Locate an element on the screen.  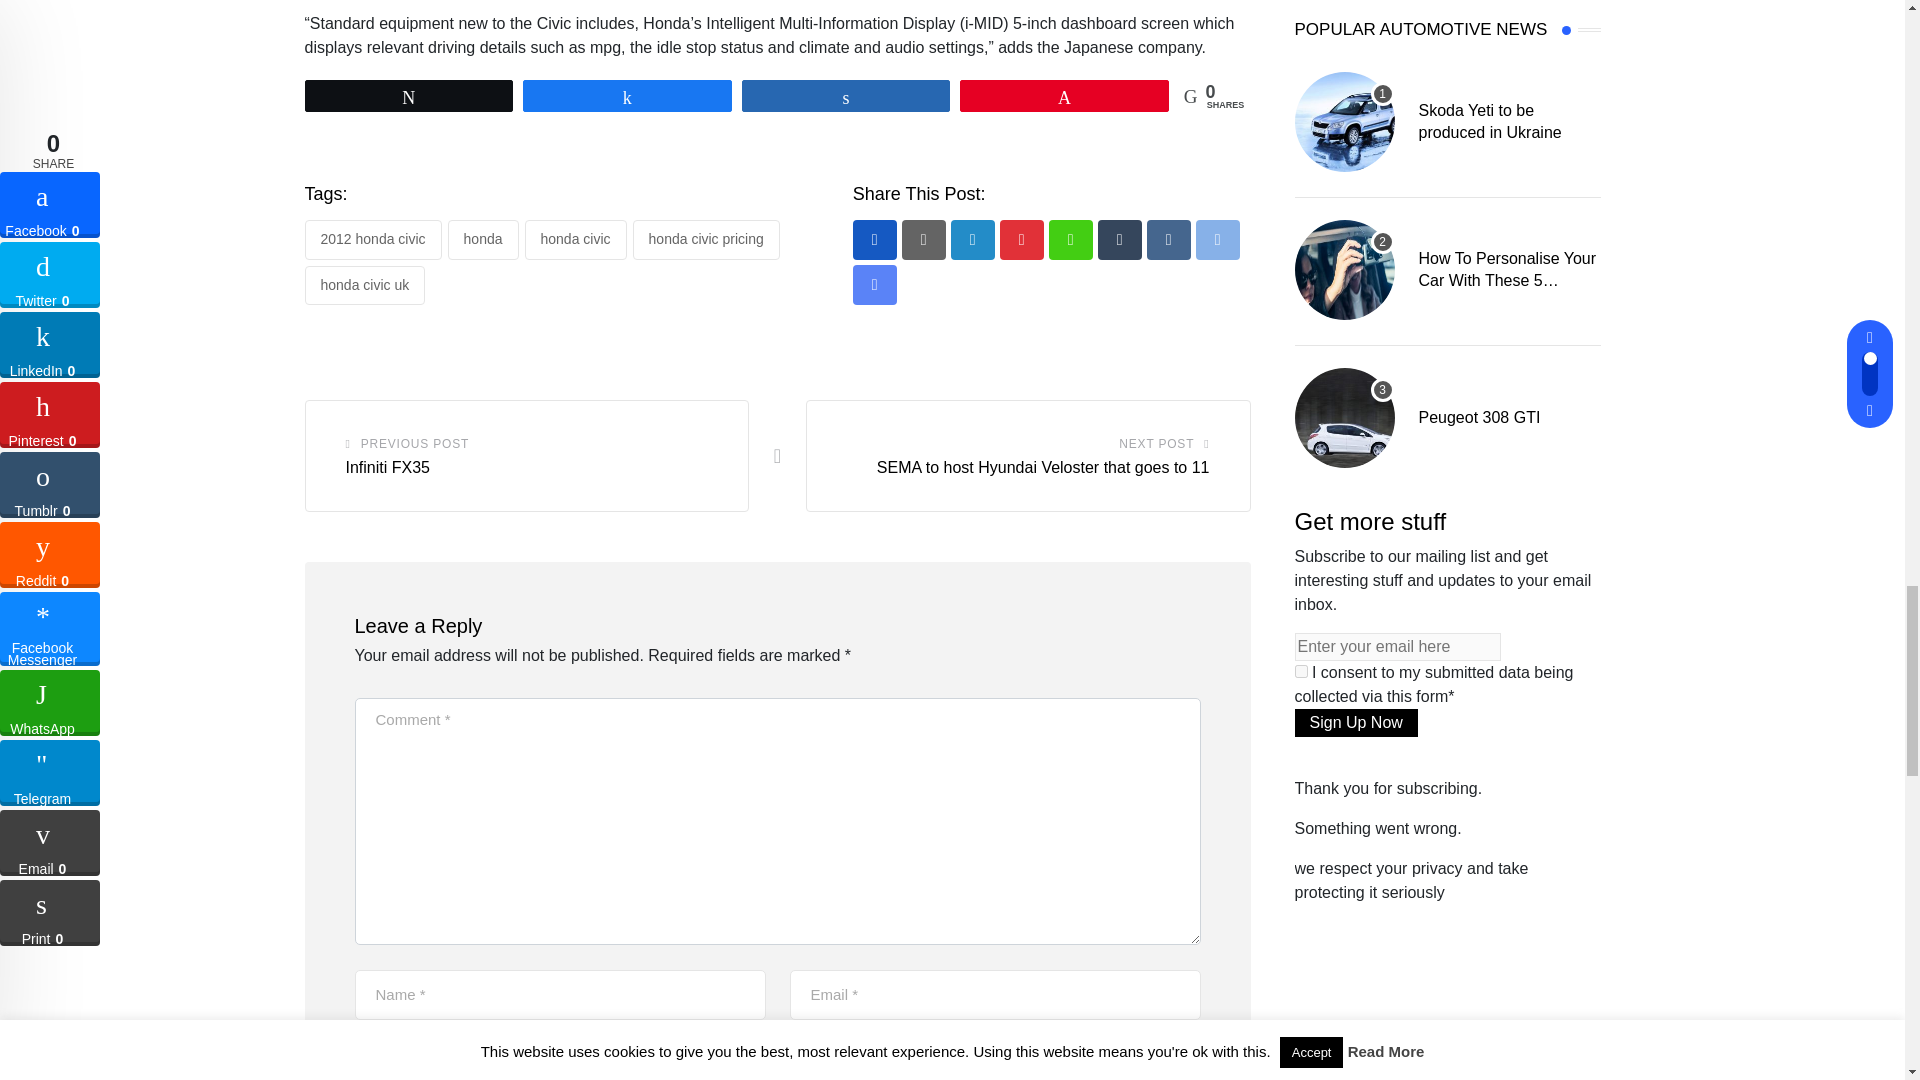
Sign Up Now is located at coordinates (1355, 722).